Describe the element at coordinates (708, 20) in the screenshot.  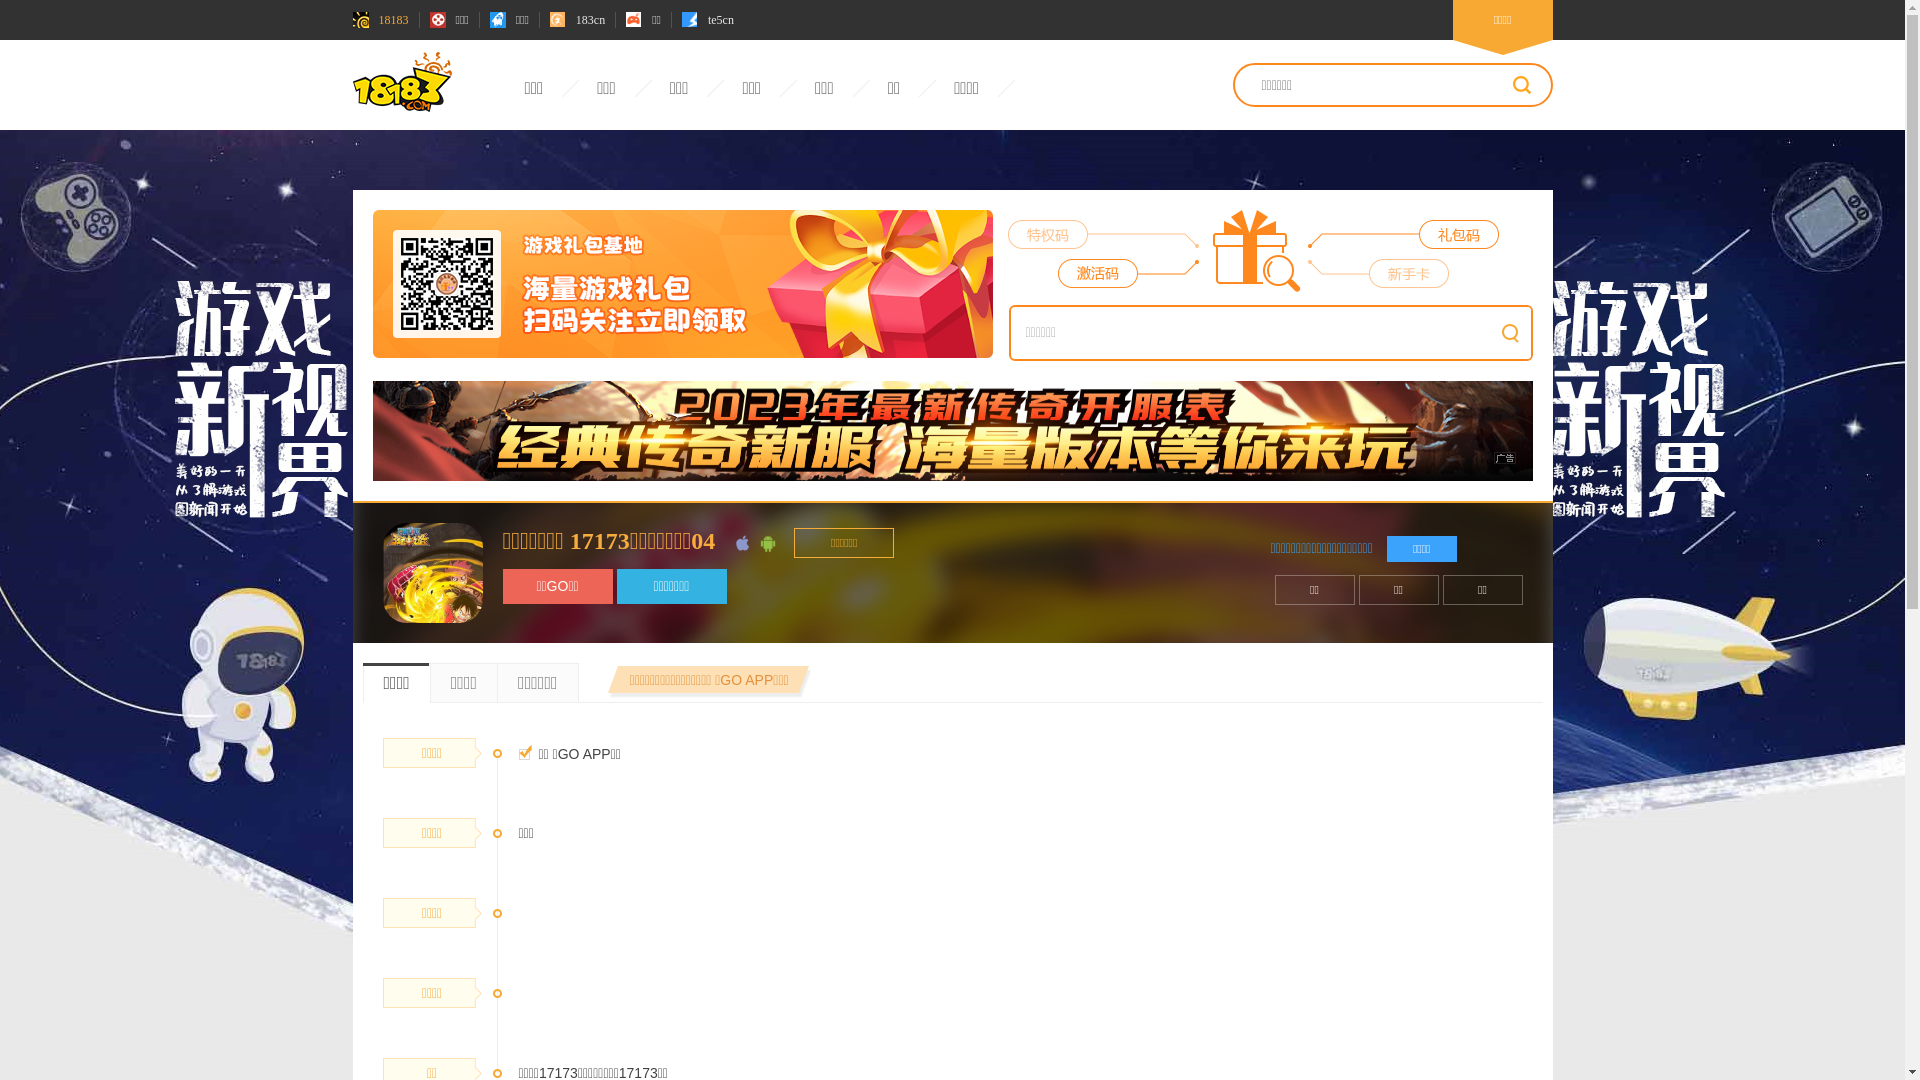
I see `te5cn` at that location.